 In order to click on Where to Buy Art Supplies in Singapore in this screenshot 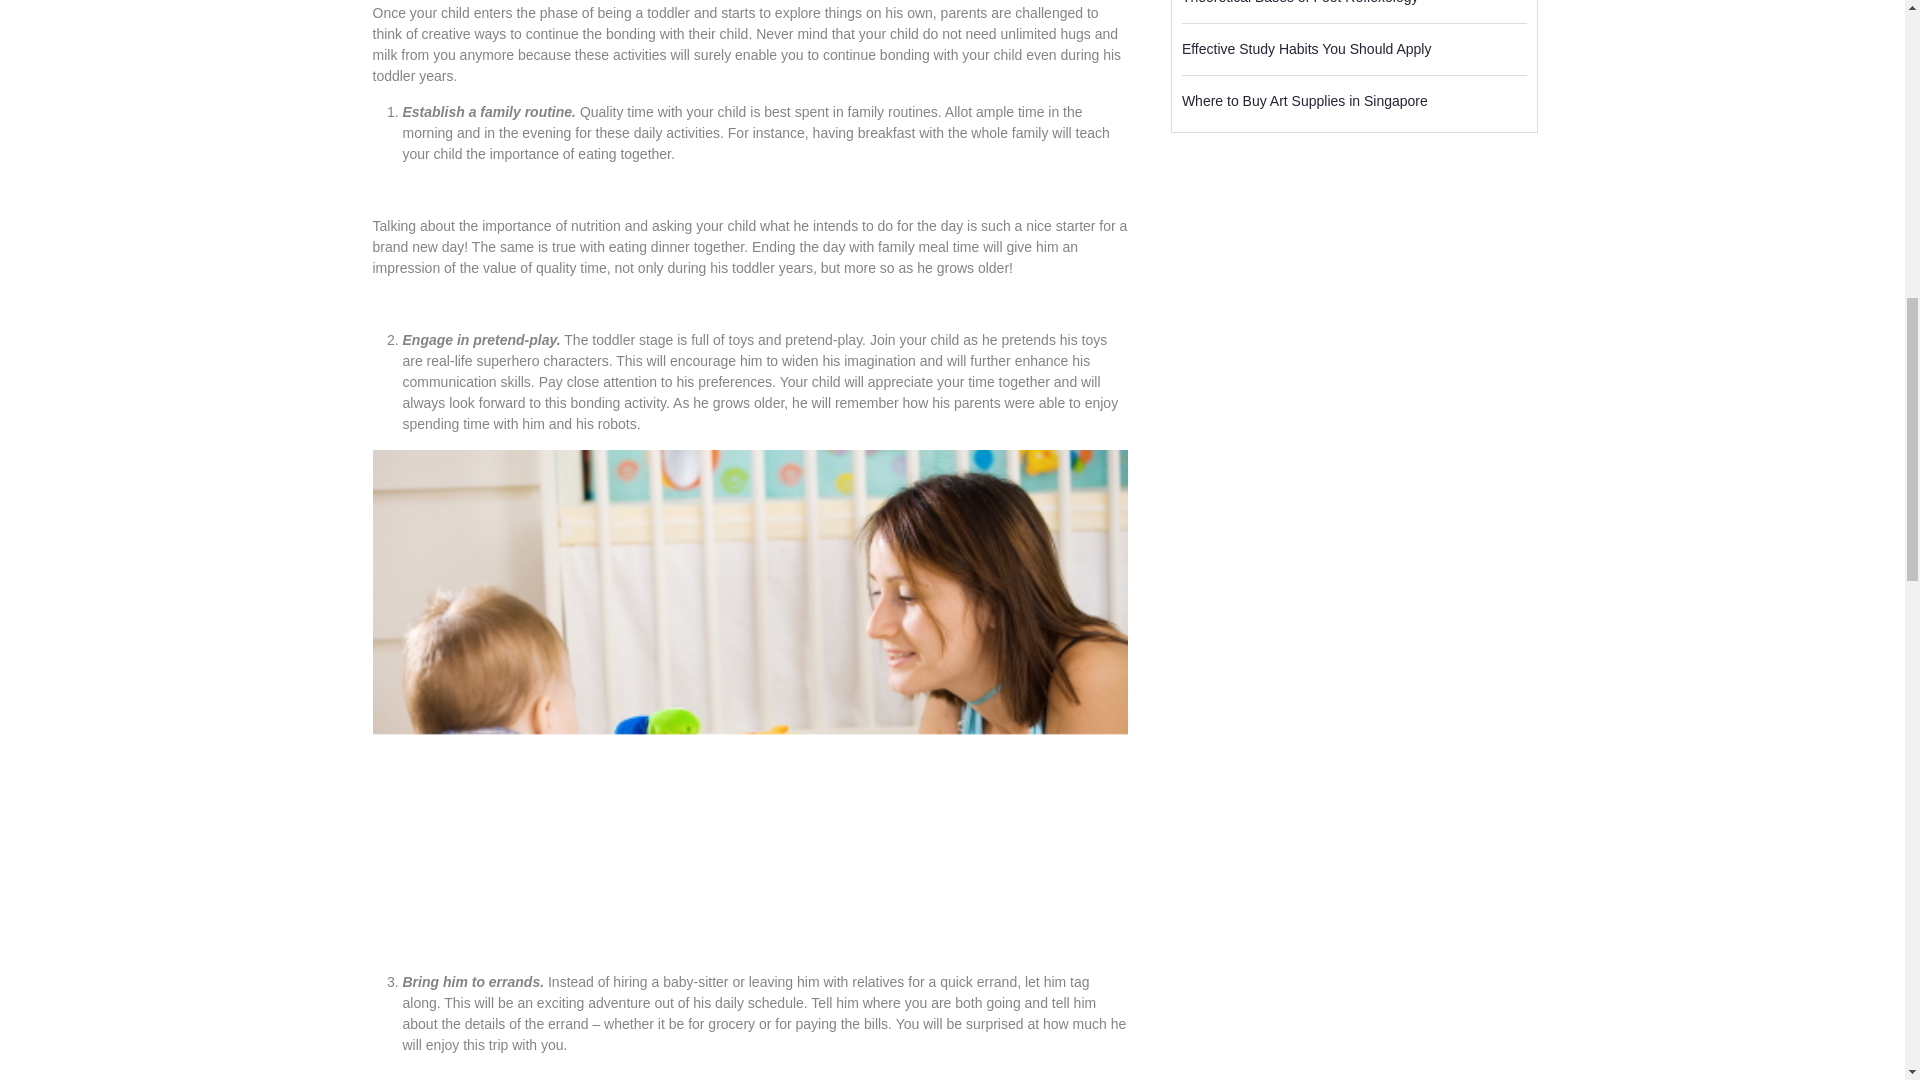, I will do `click(1305, 100)`.